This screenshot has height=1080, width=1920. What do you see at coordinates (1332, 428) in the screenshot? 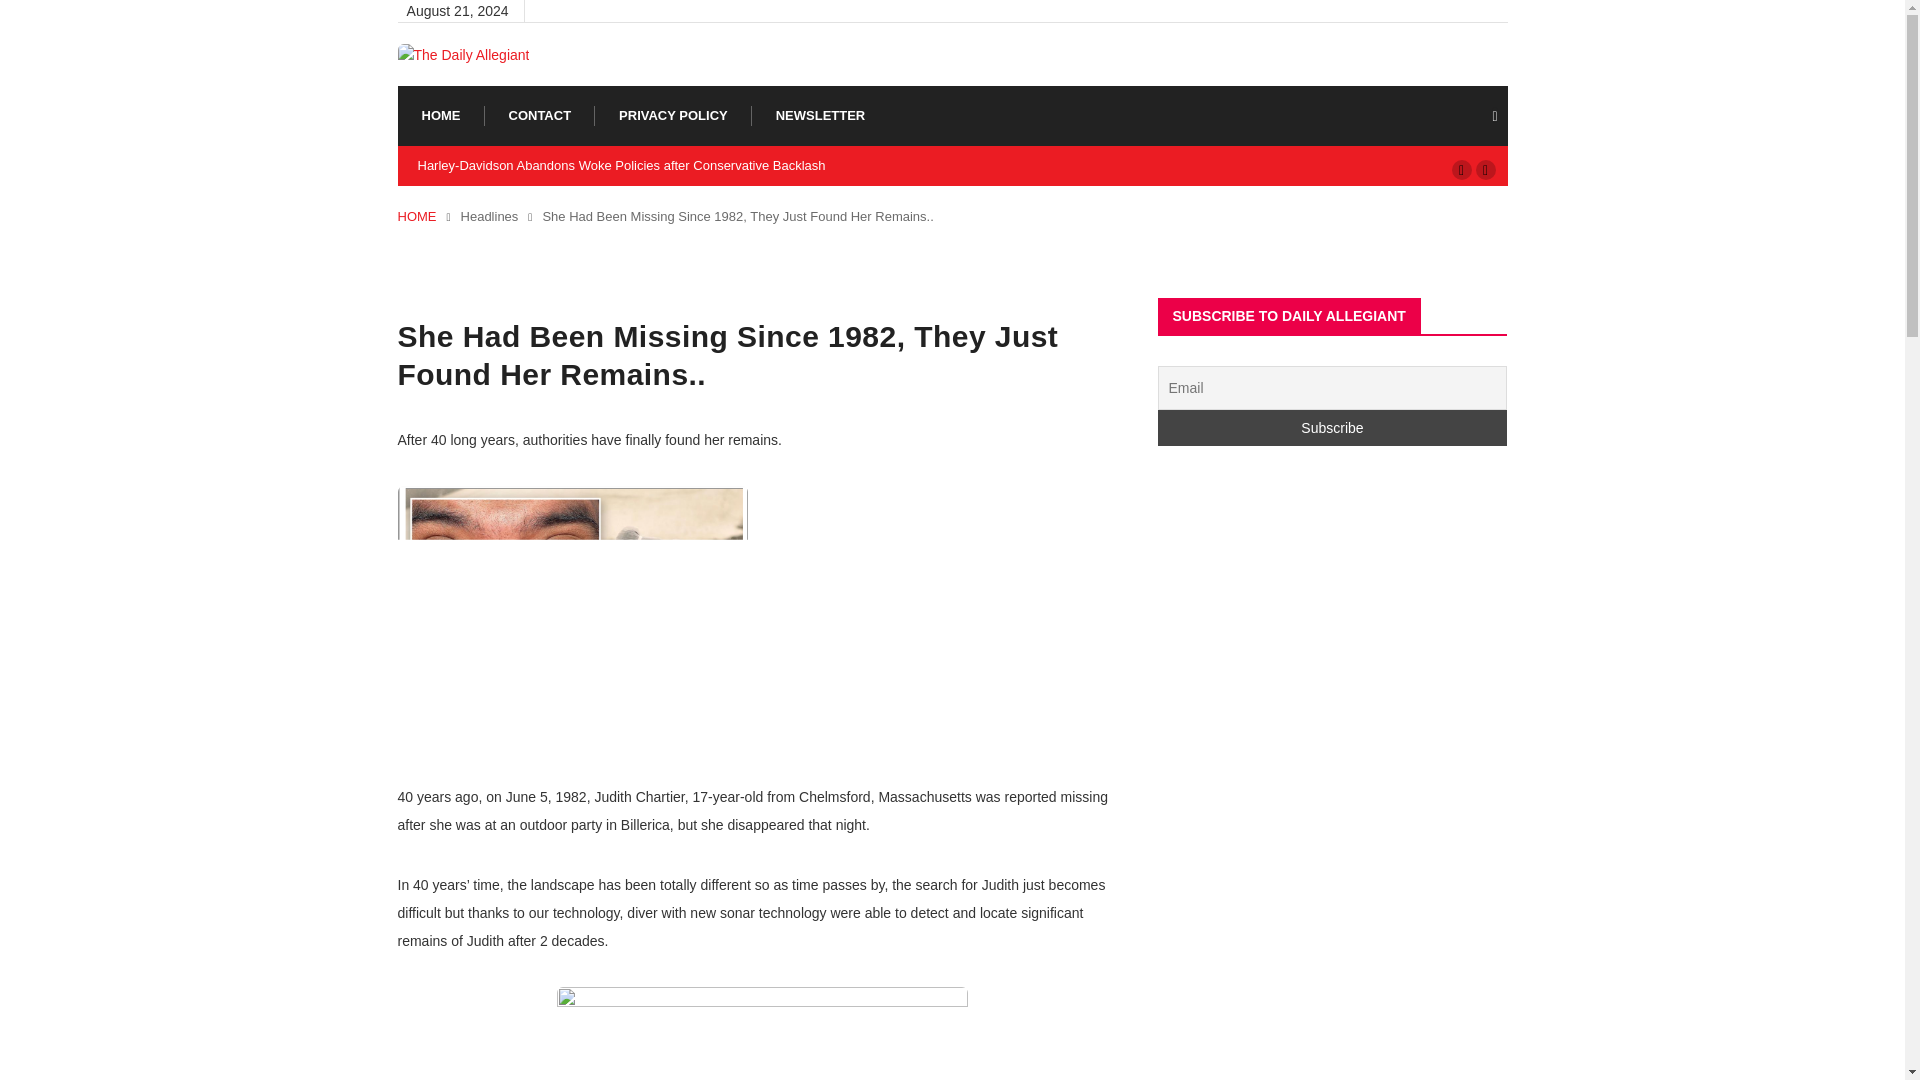
I see `Subscribe` at bounding box center [1332, 428].